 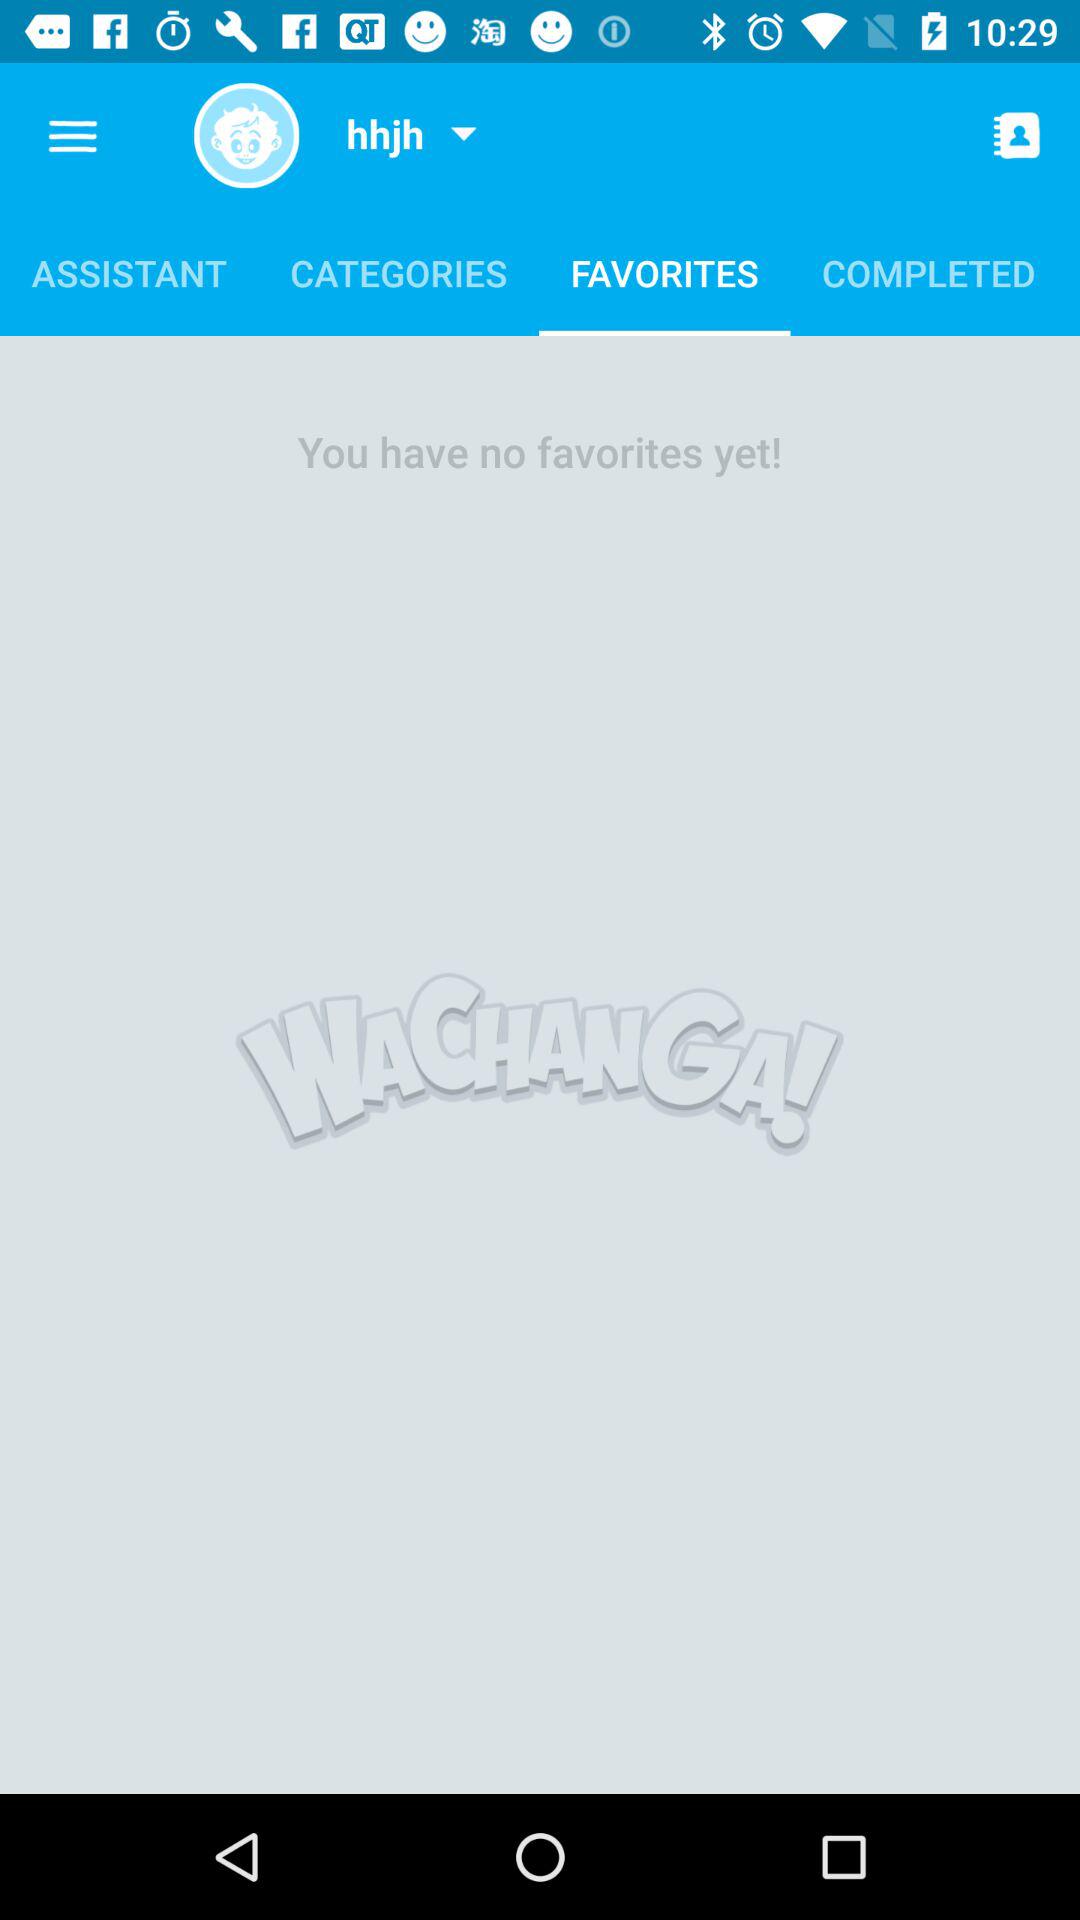 I want to click on drop down, so click(x=463, y=136).